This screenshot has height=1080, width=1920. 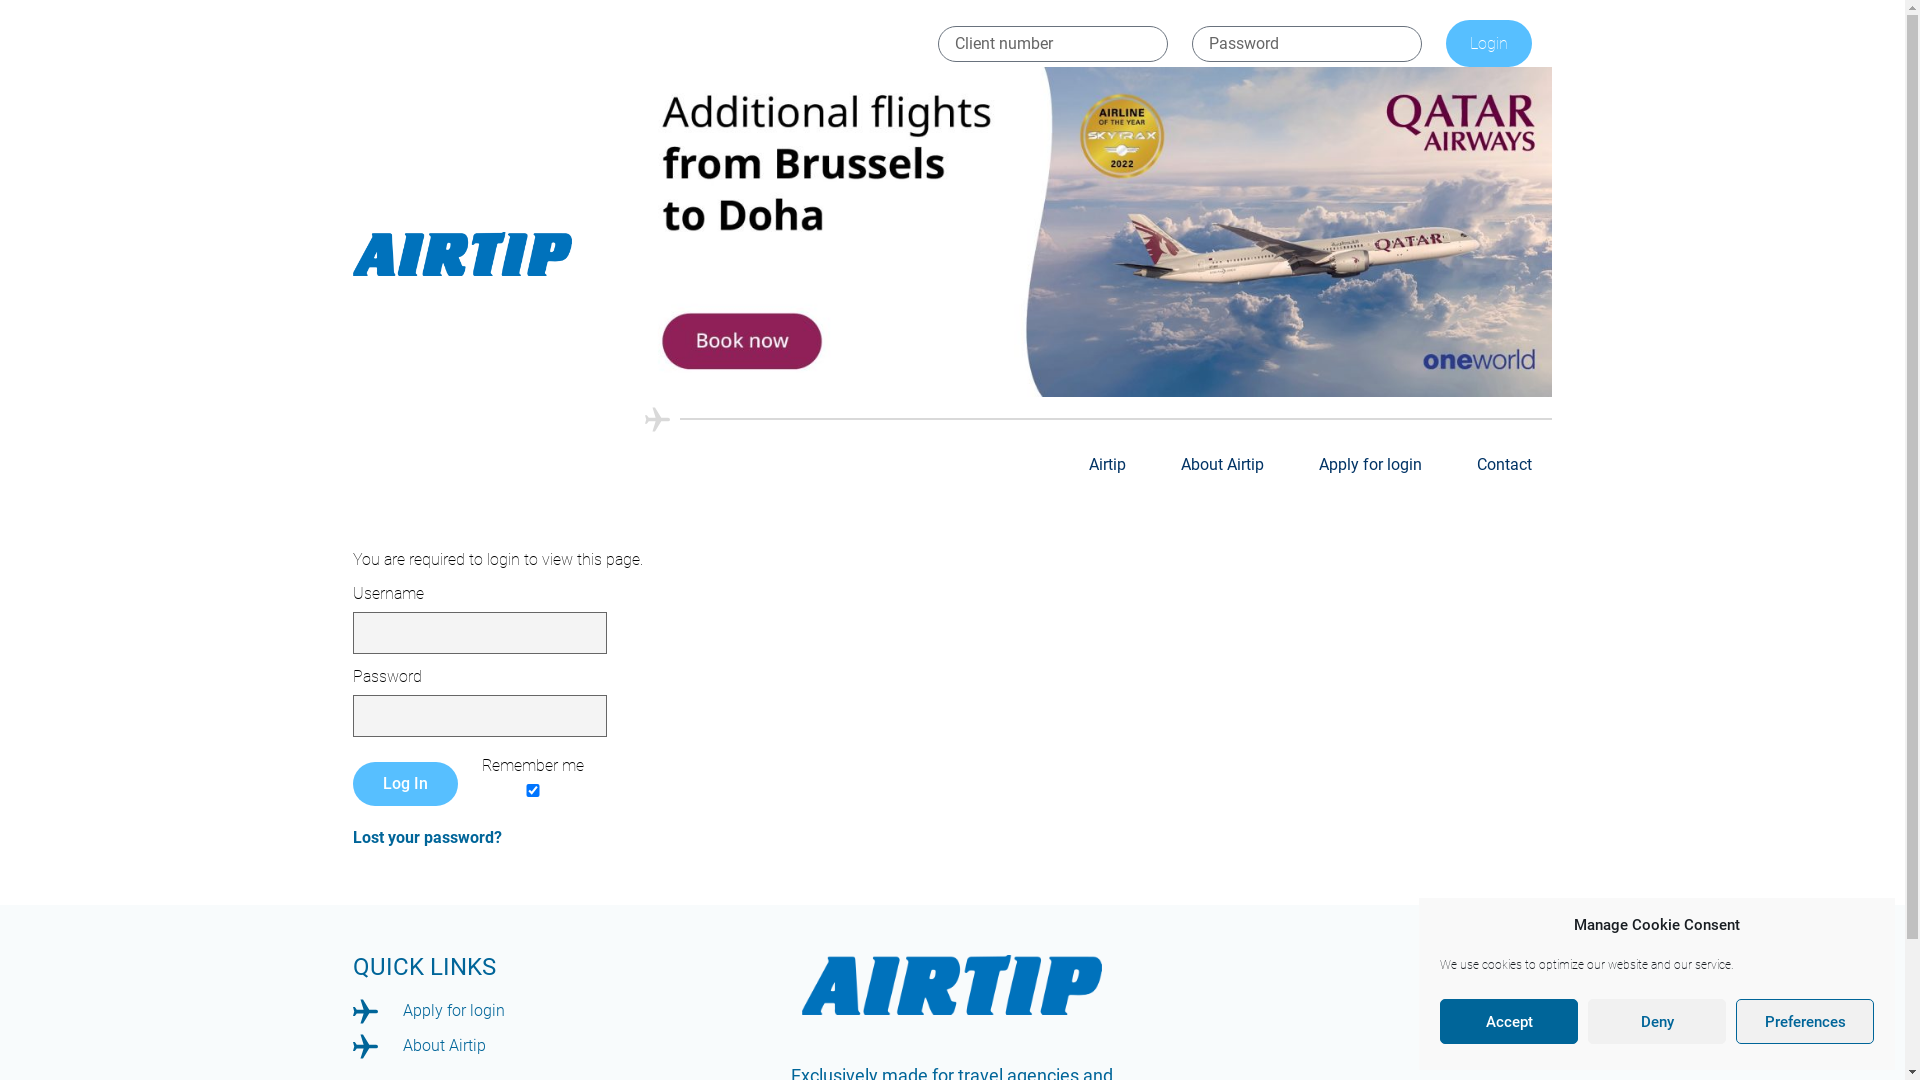 I want to click on About Airtip, so click(x=1222, y=465).